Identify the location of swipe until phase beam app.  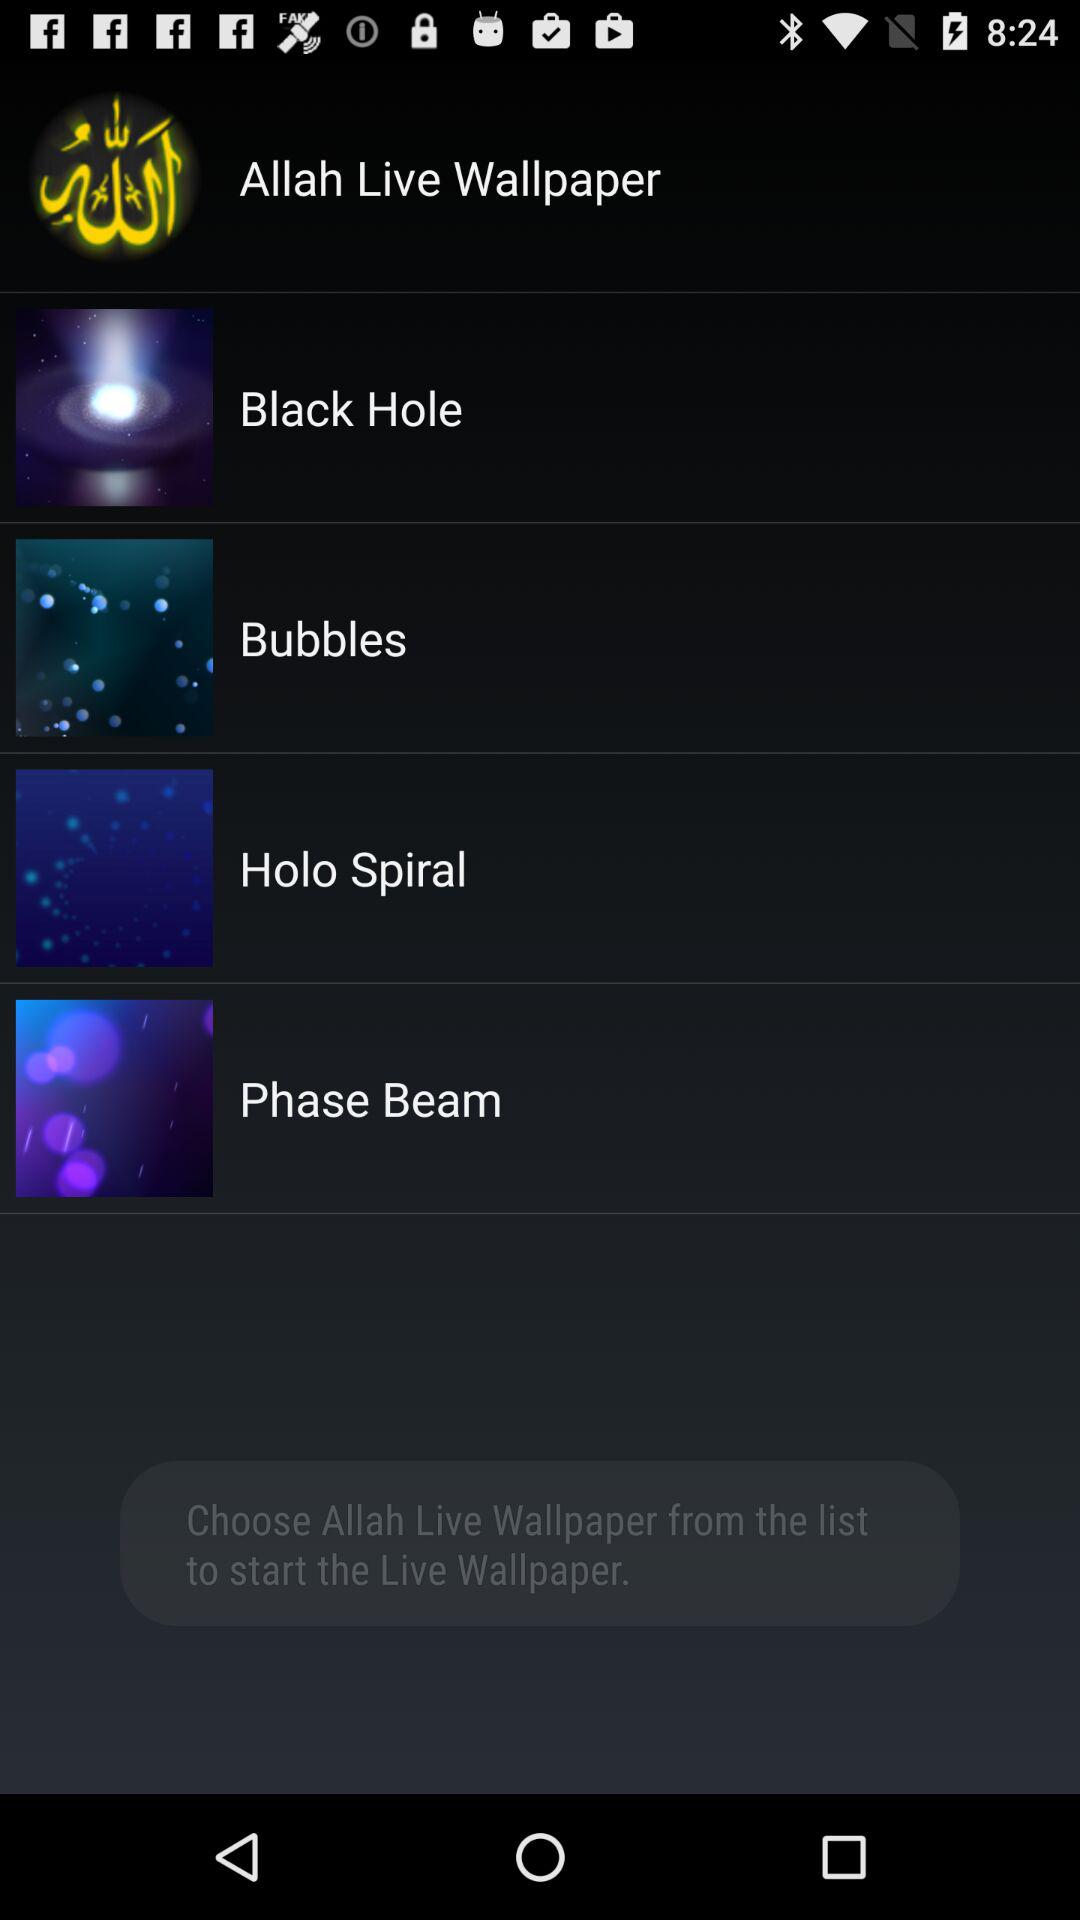
(370, 1098).